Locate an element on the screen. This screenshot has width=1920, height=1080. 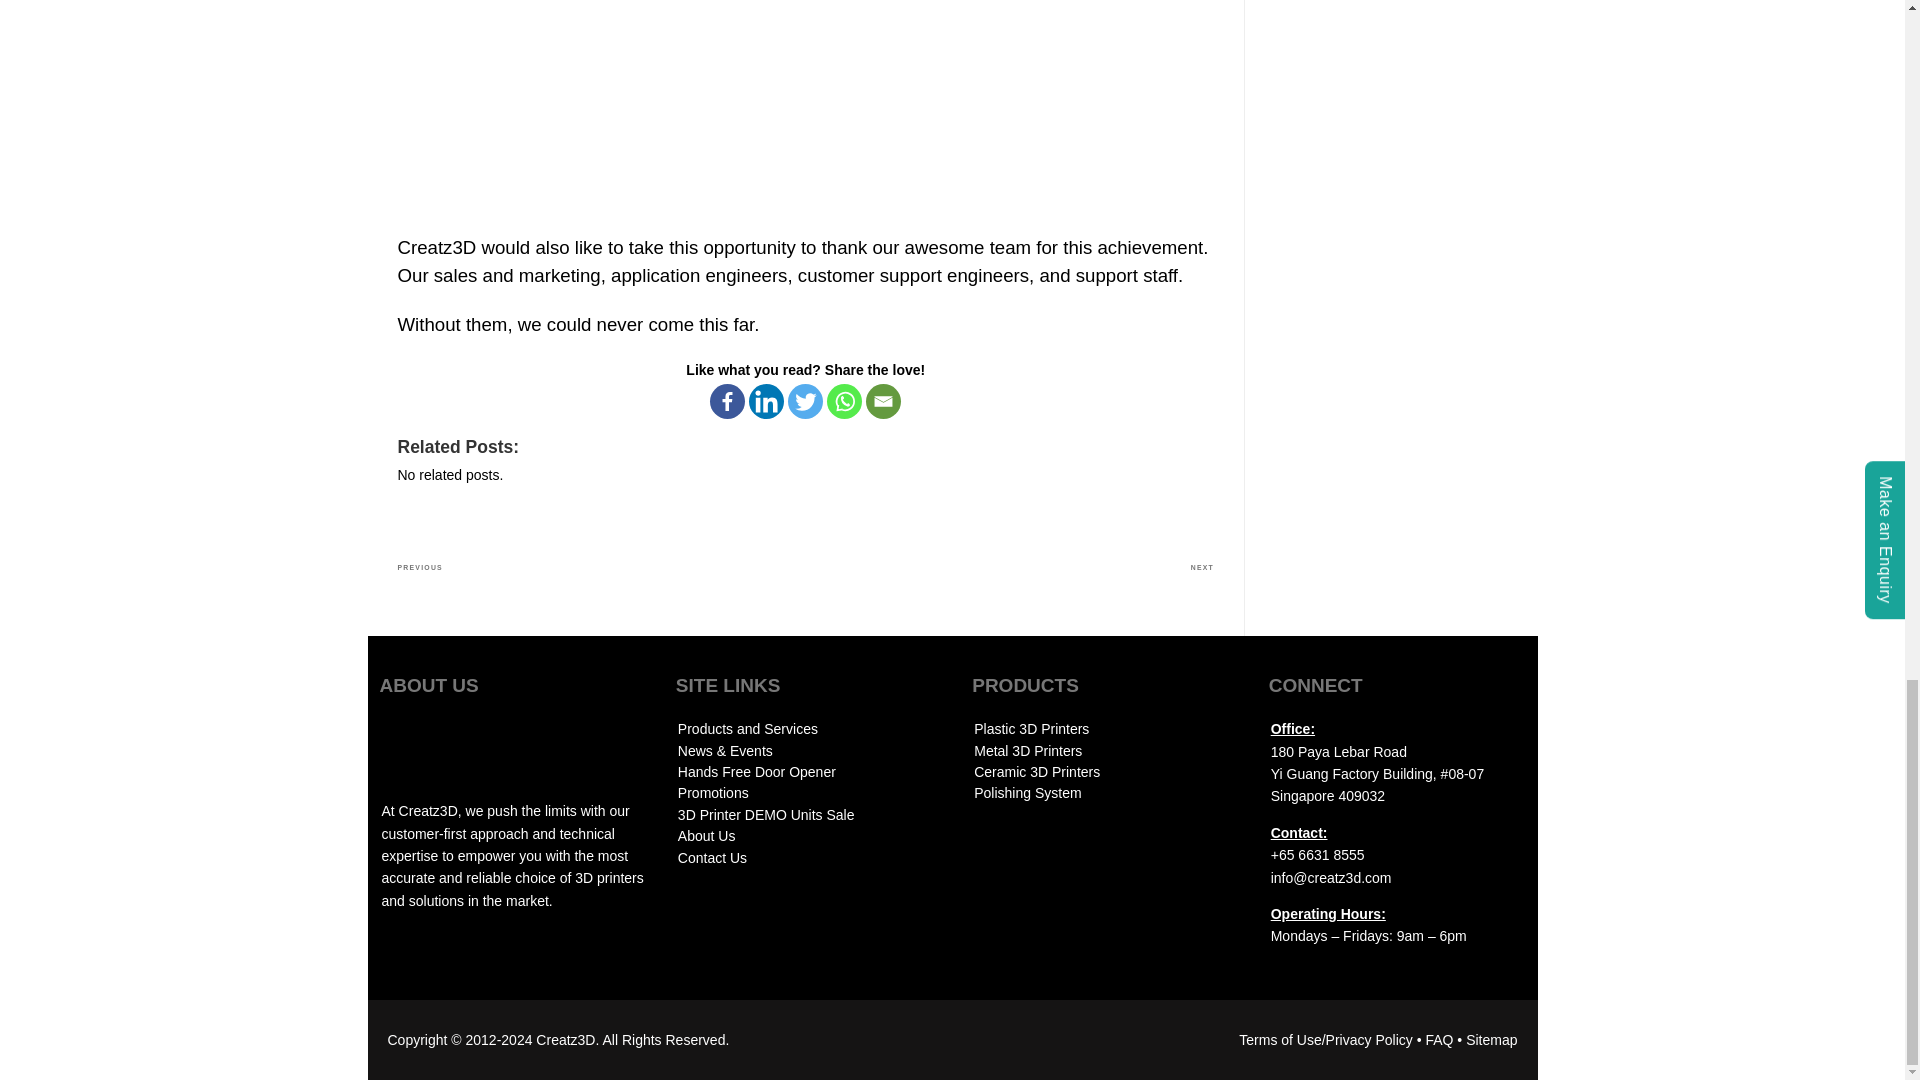
Email is located at coordinates (882, 402).